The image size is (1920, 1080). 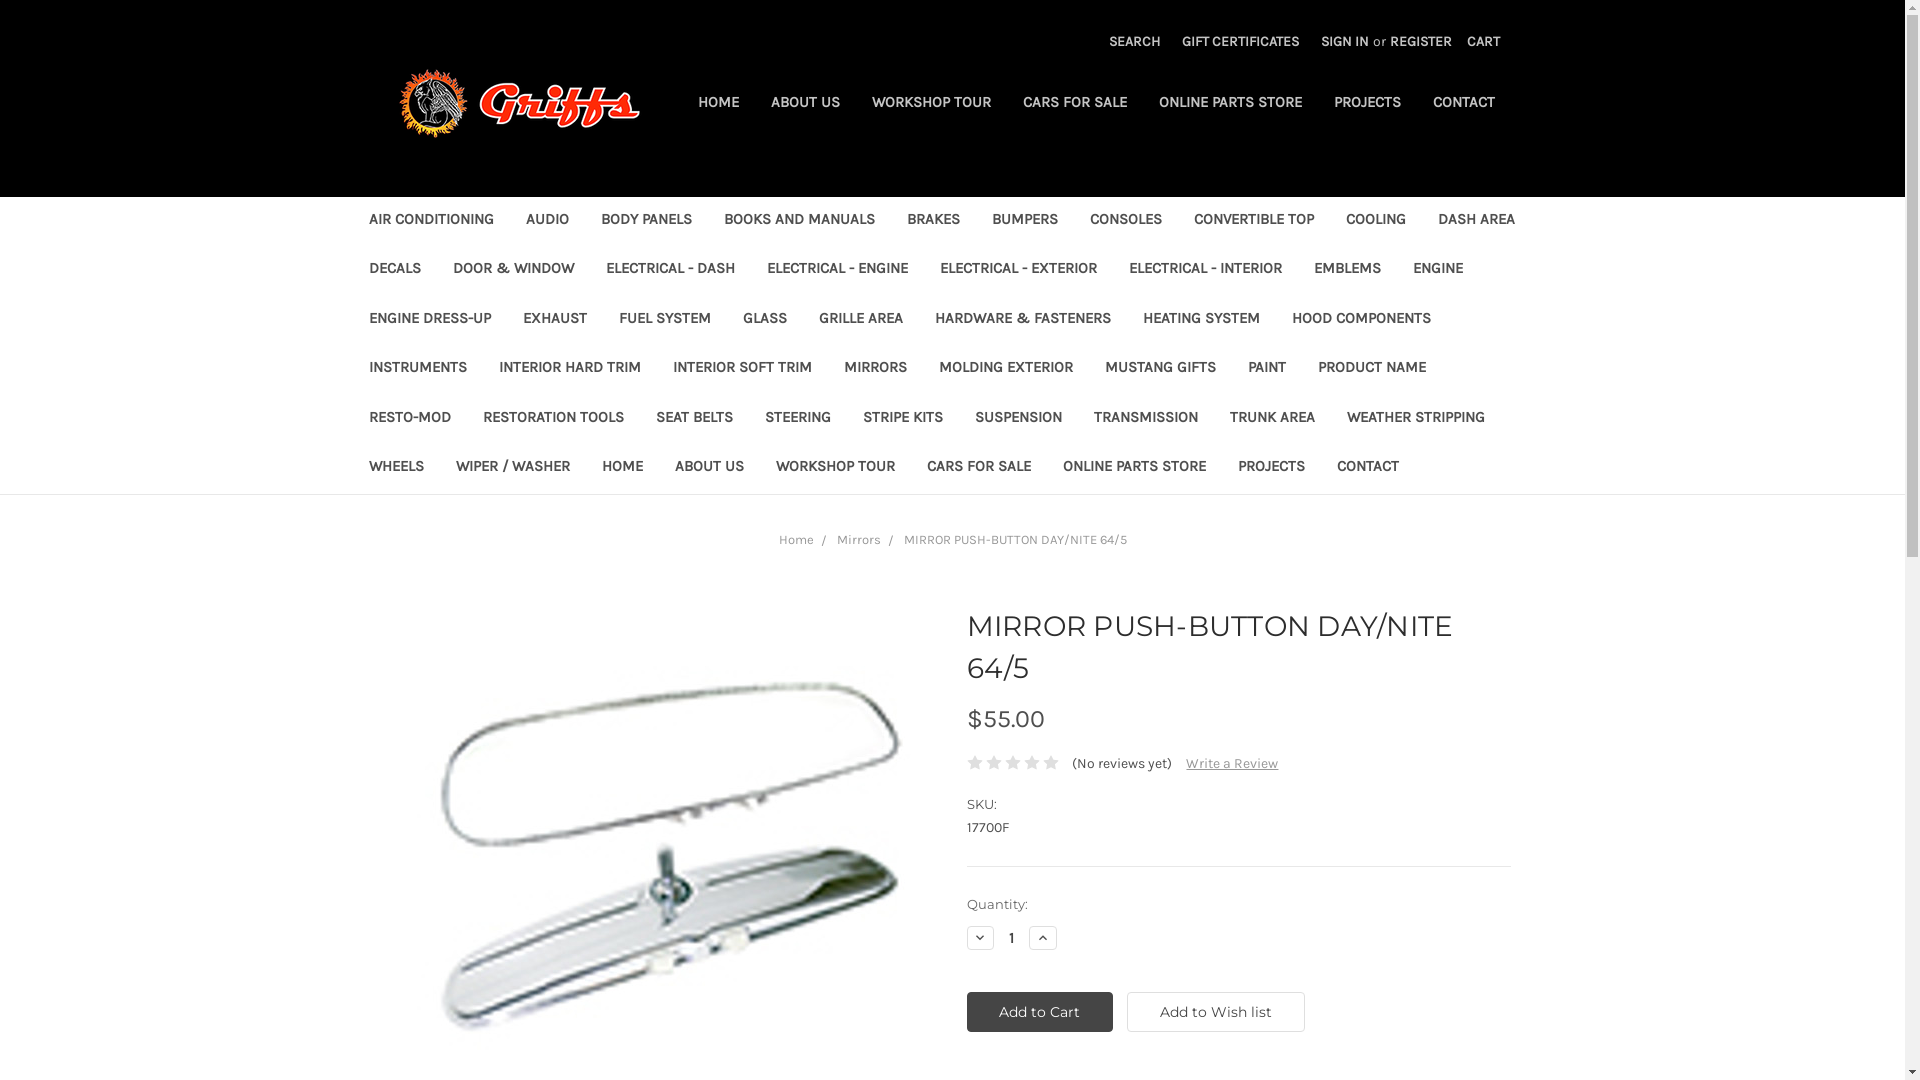 What do you see at coordinates (548, 222) in the screenshot?
I see `AUDIO` at bounding box center [548, 222].